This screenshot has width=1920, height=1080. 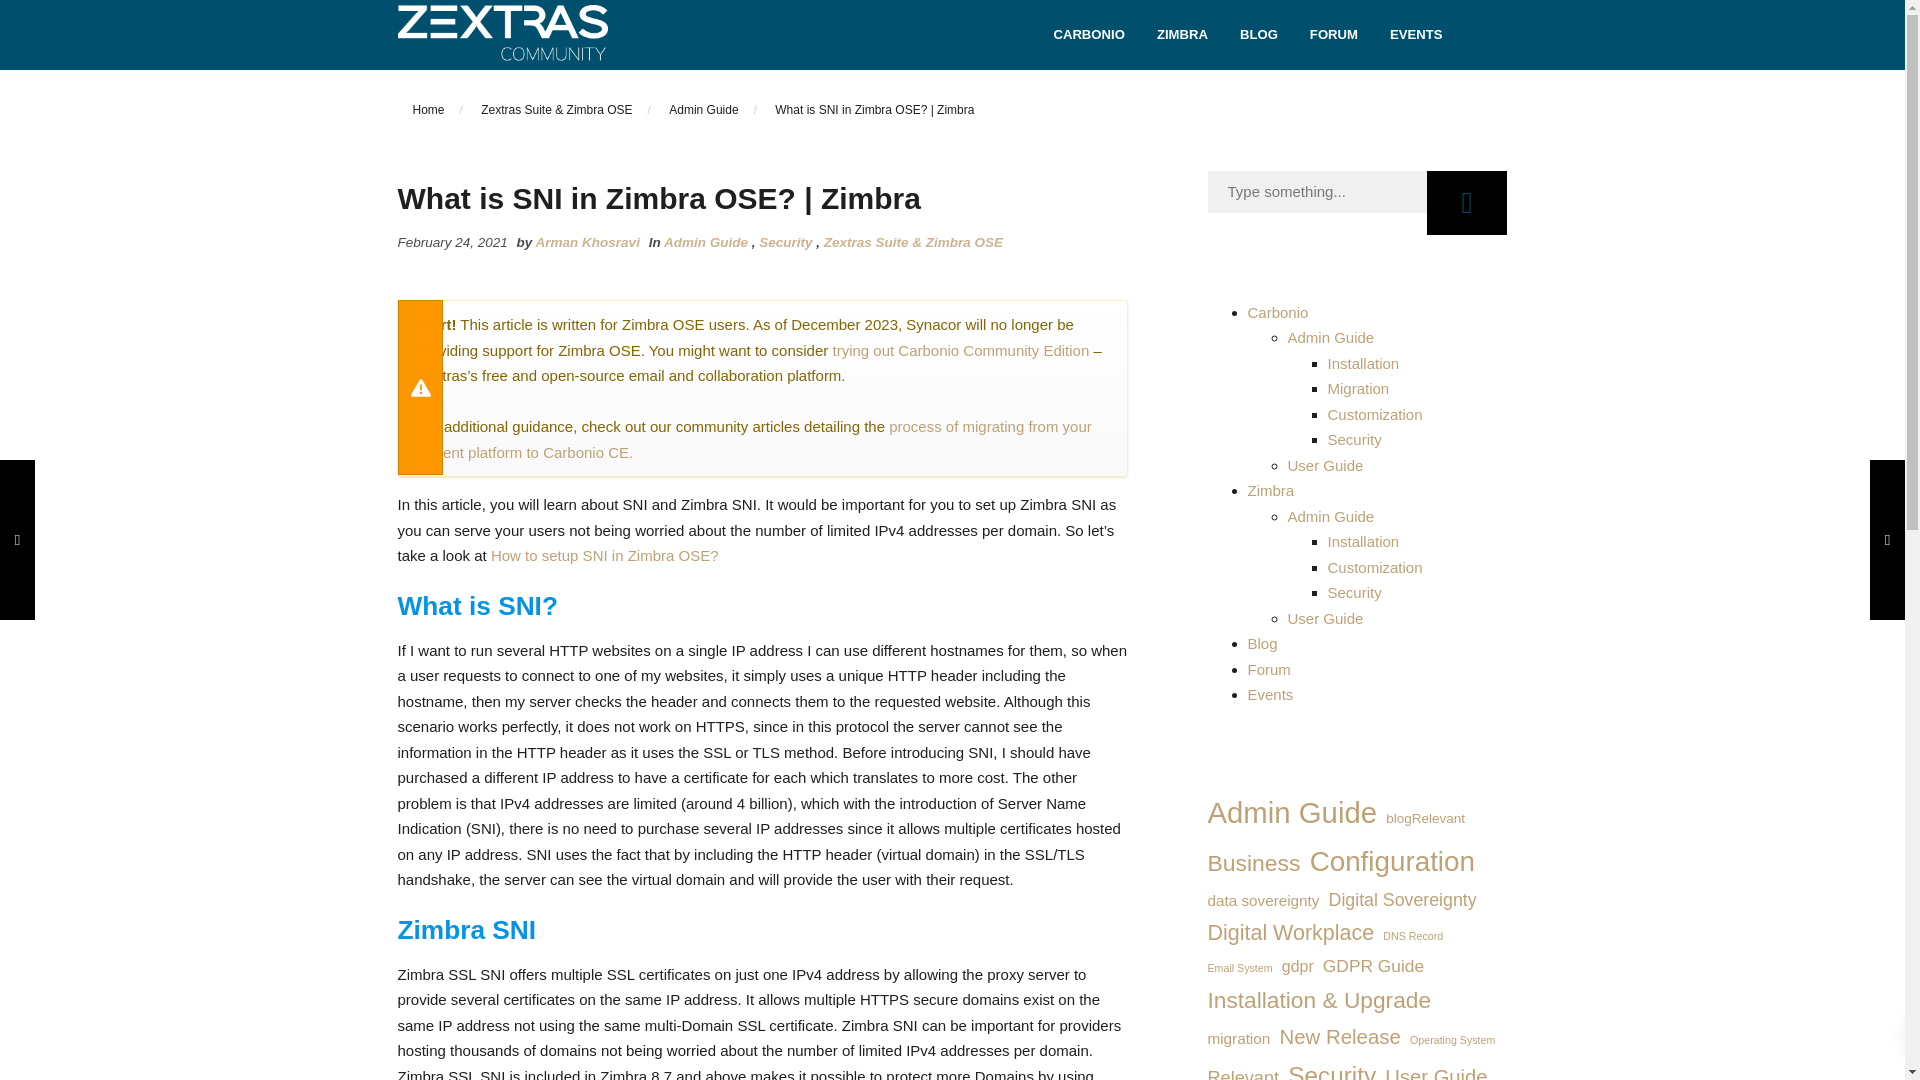 What do you see at coordinates (604, 554) in the screenshot?
I see `How to setup SNI in Zimbra OSE?` at bounding box center [604, 554].